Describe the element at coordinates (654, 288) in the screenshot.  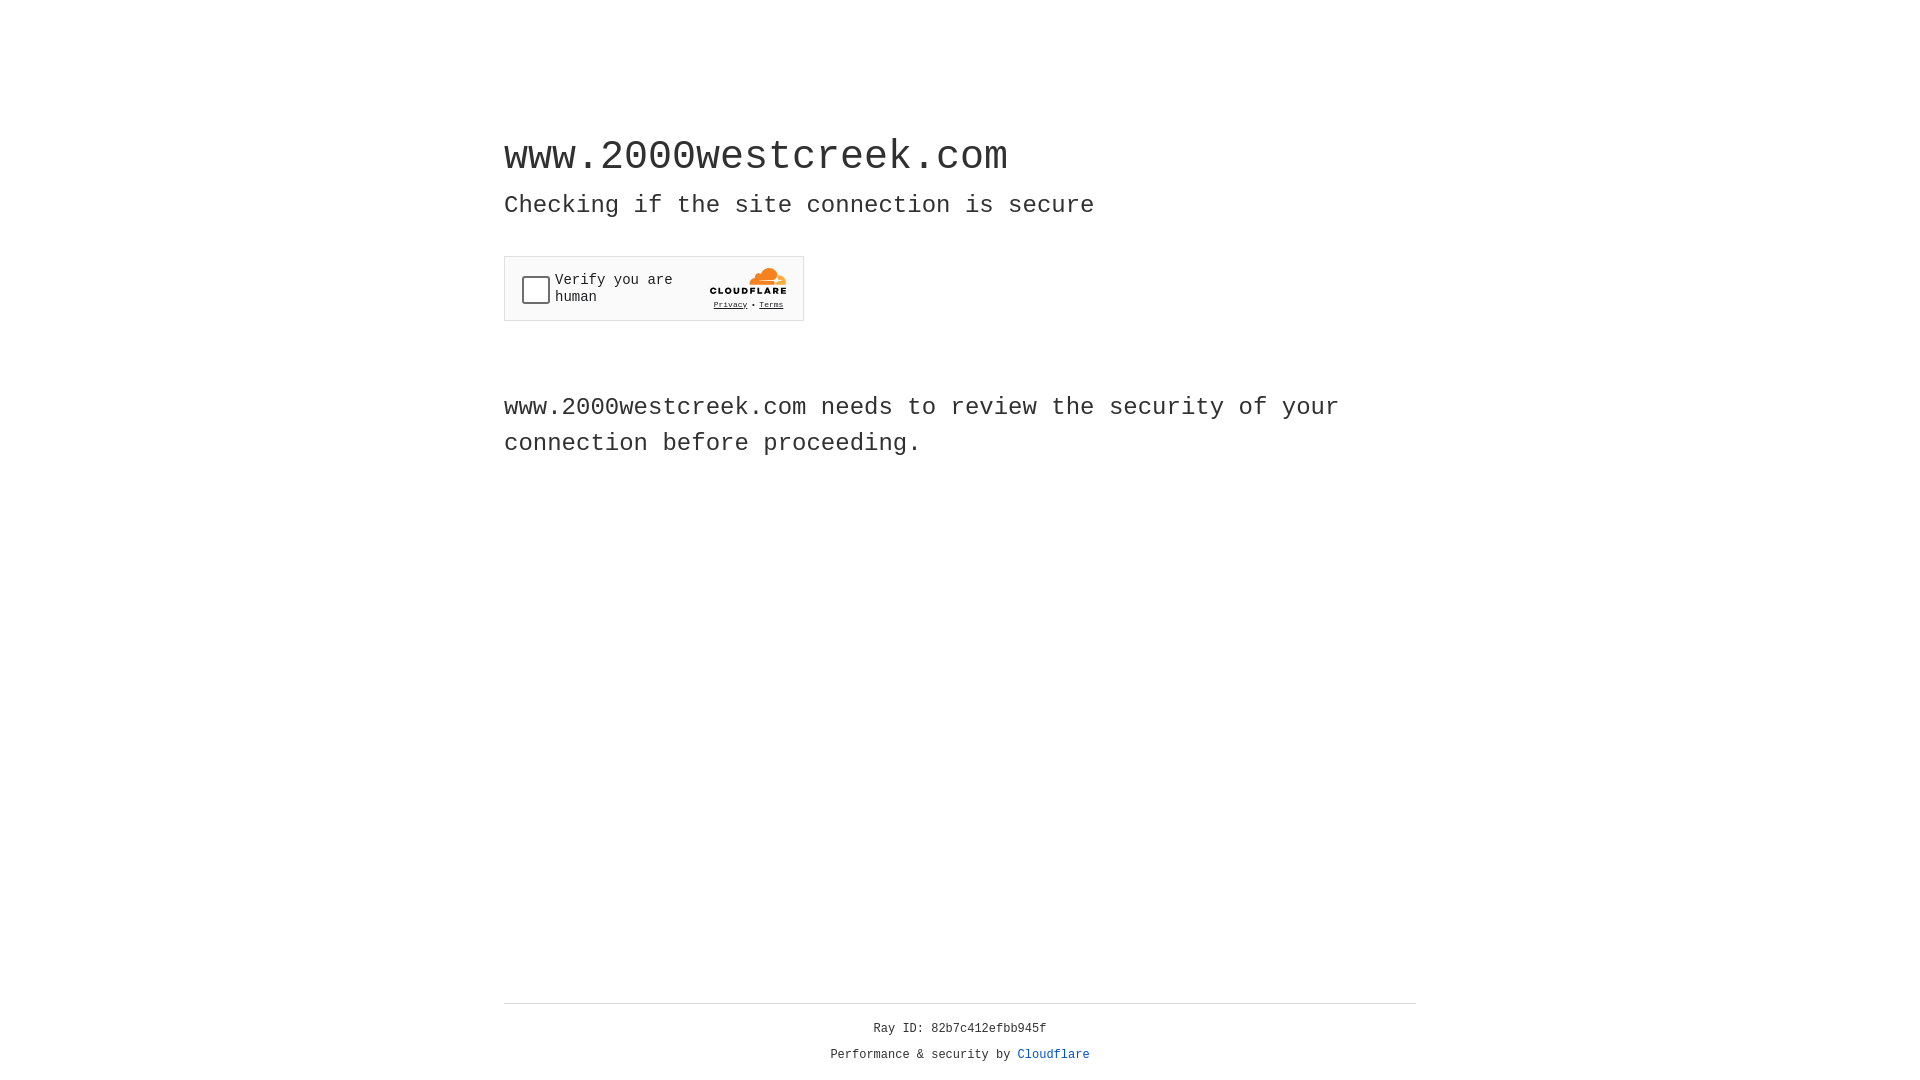
I see `Widget containing a Cloudflare security challenge` at that location.